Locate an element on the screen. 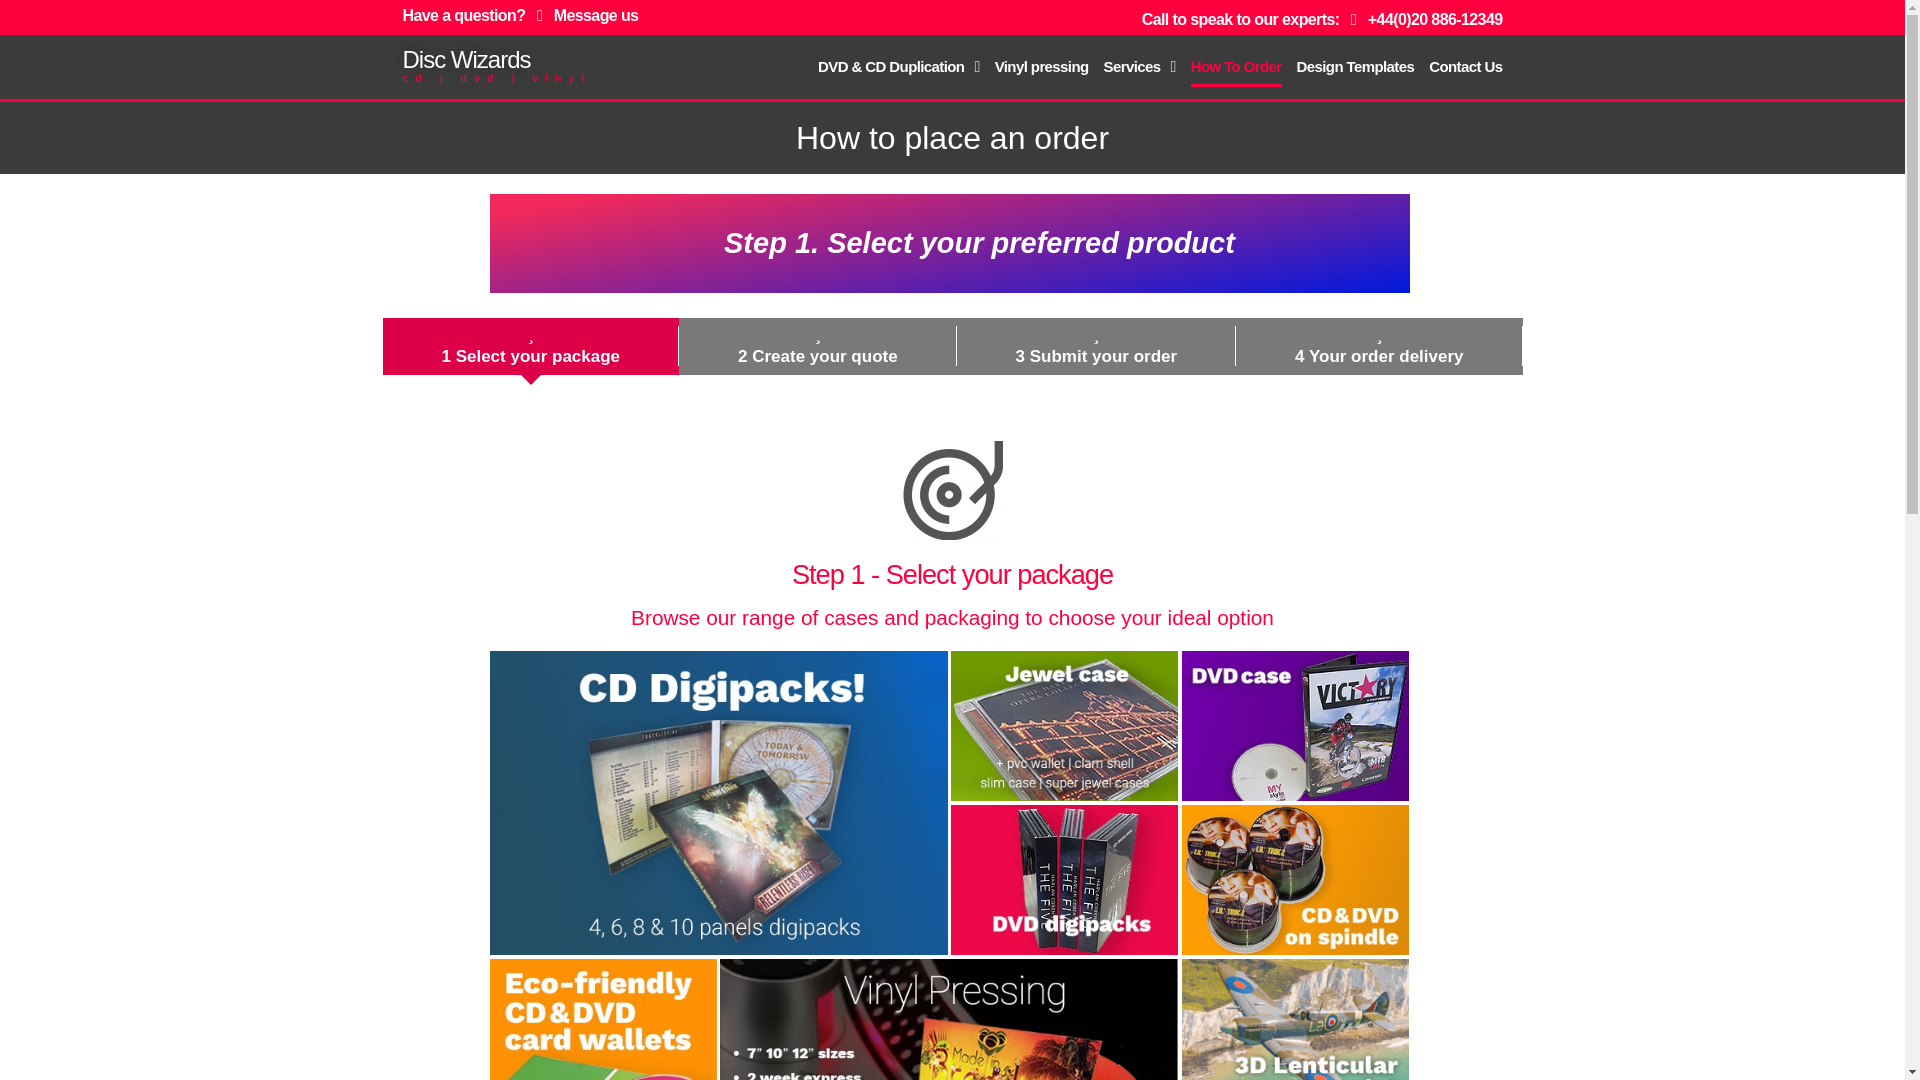  Design Templates is located at coordinates (1356, 67).